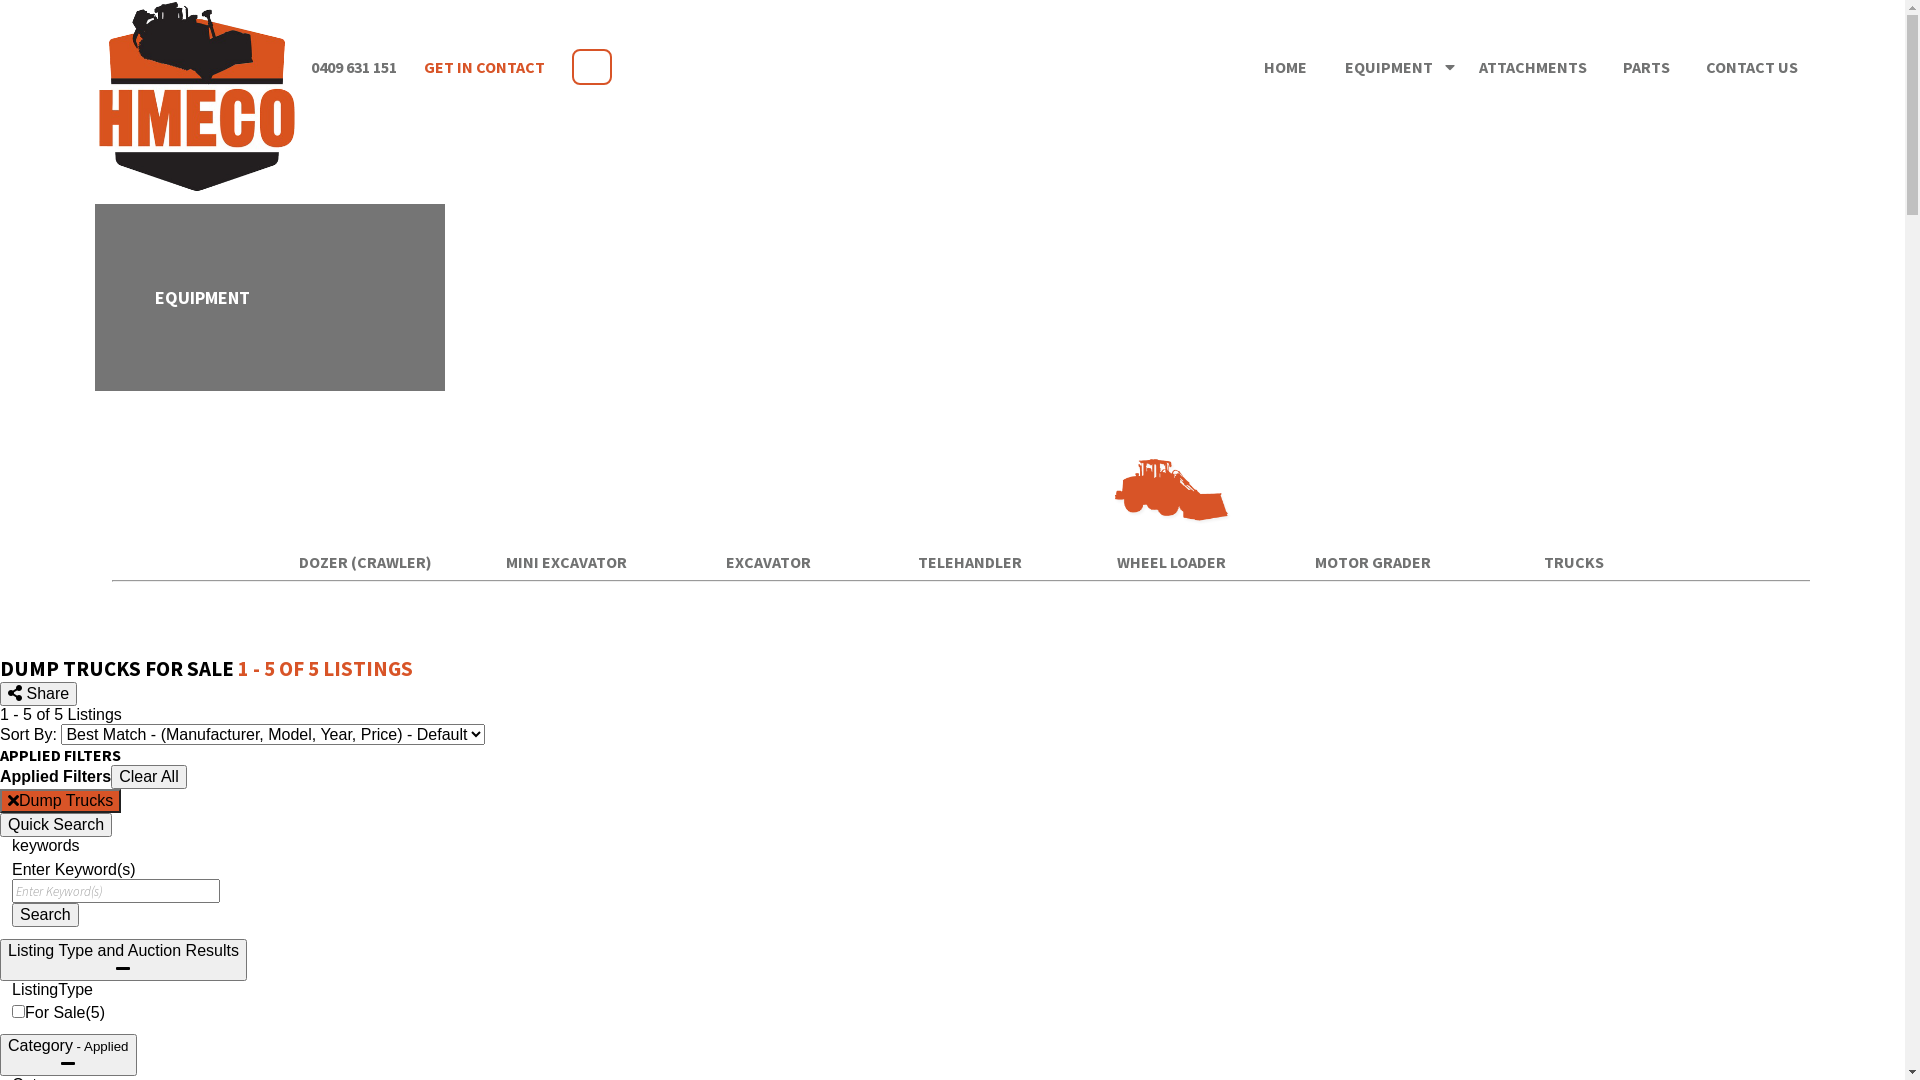 The height and width of the screenshot is (1080, 1920). What do you see at coordinates (1400, 67) in the screenshot?
I see `EQUIPMENT    ` at bounding box center [1400, 67].